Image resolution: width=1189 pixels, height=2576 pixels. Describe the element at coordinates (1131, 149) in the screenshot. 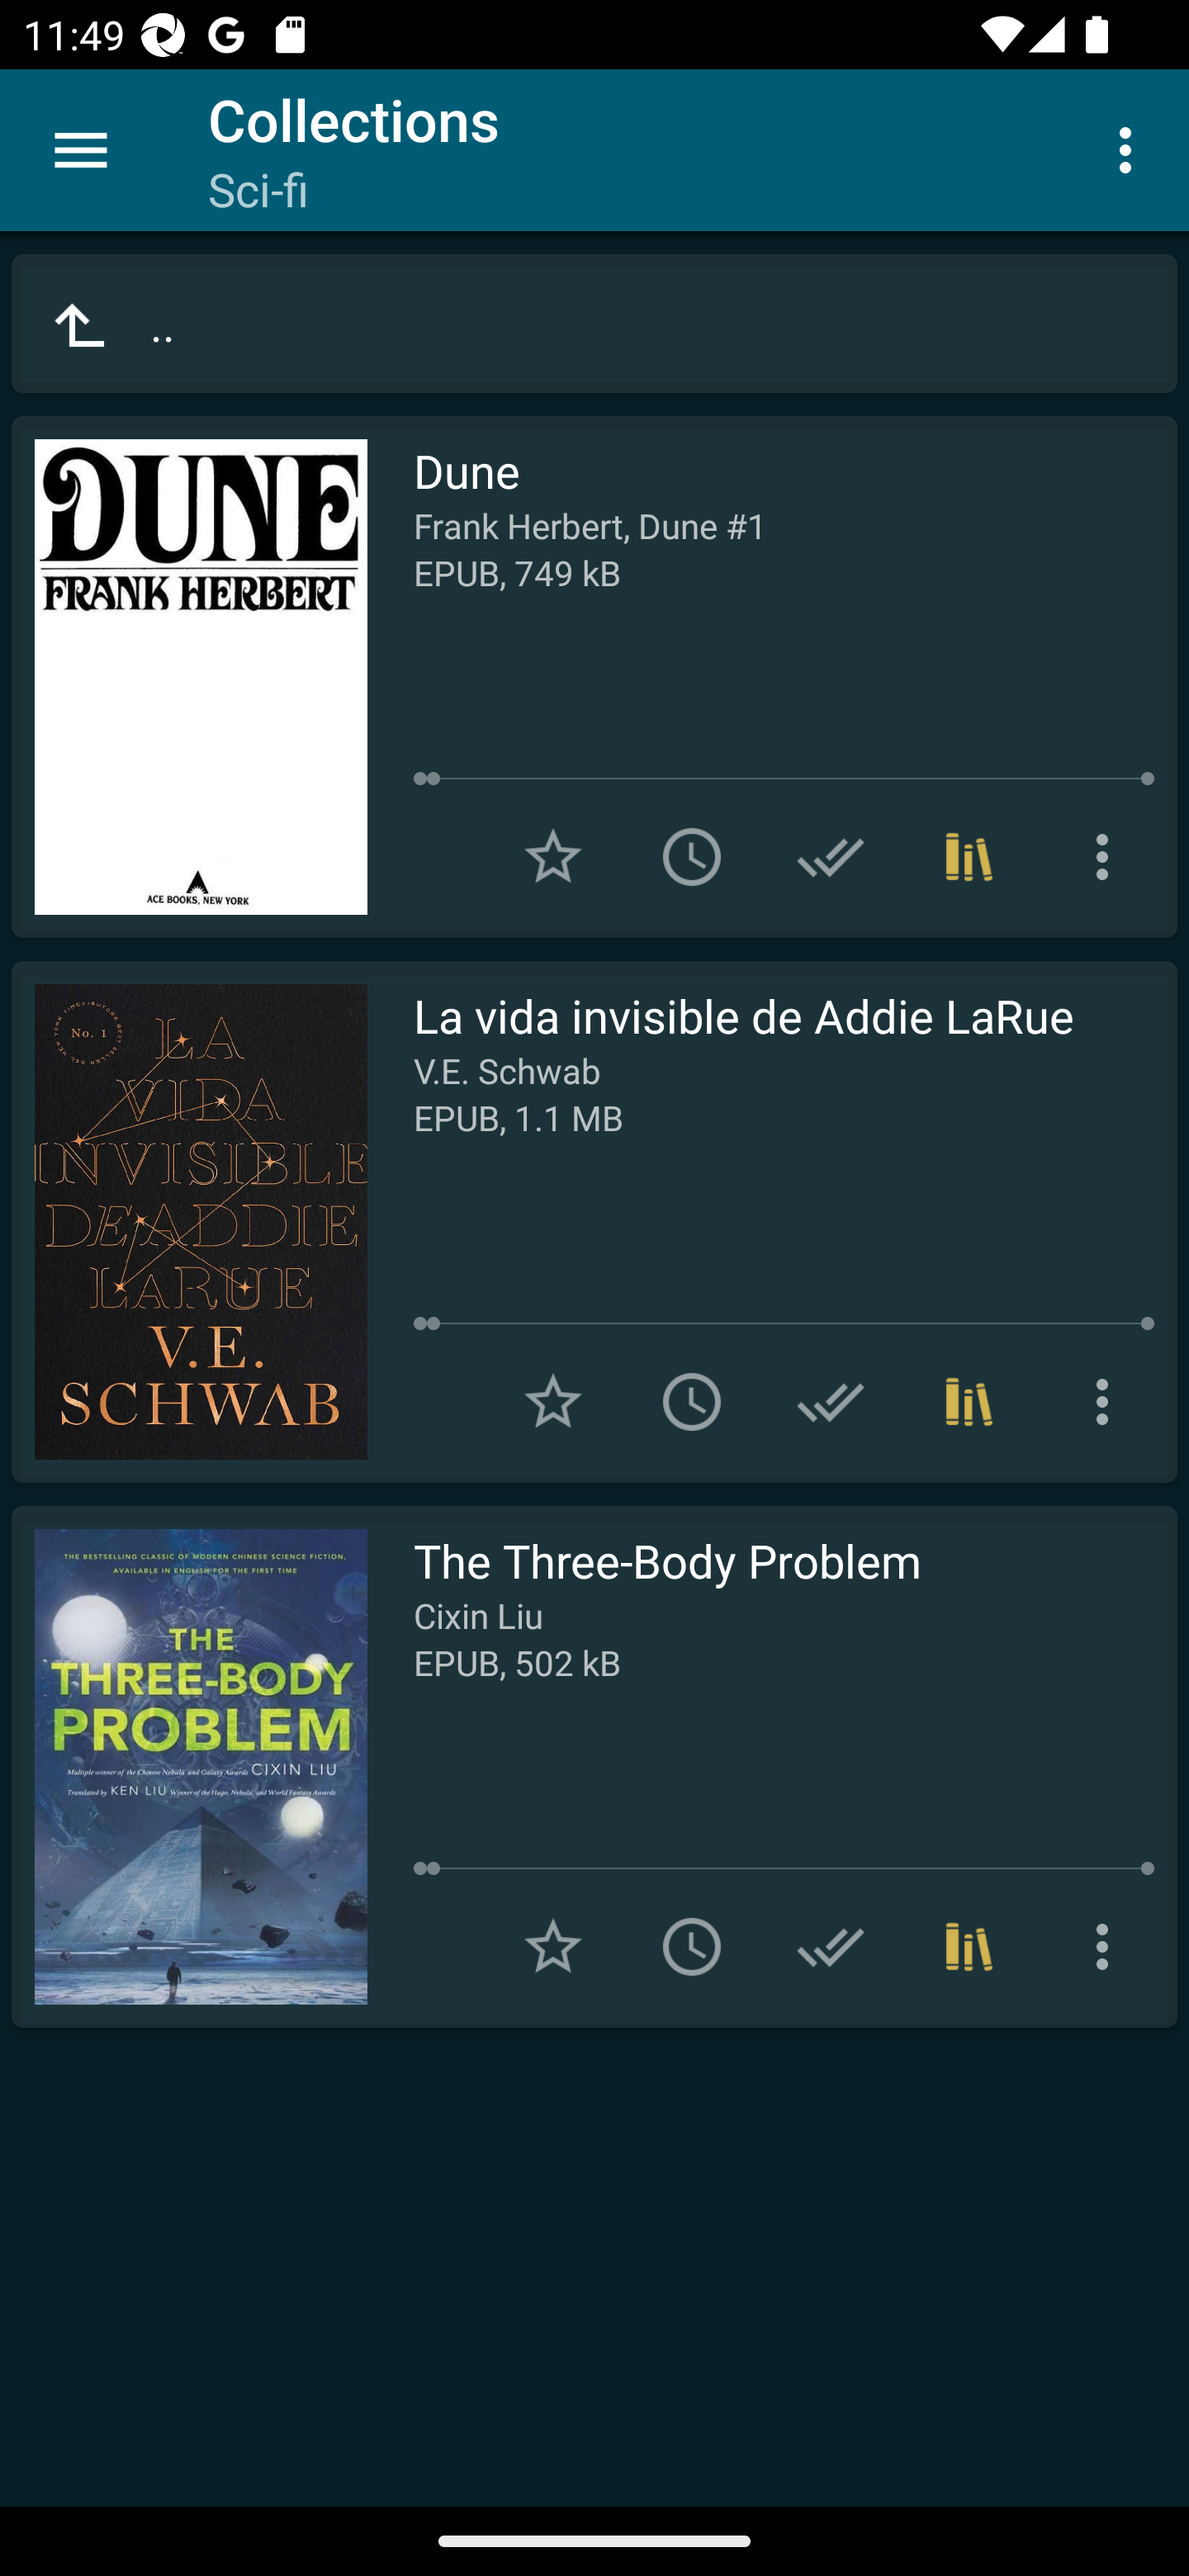

I see `More options` at that location.